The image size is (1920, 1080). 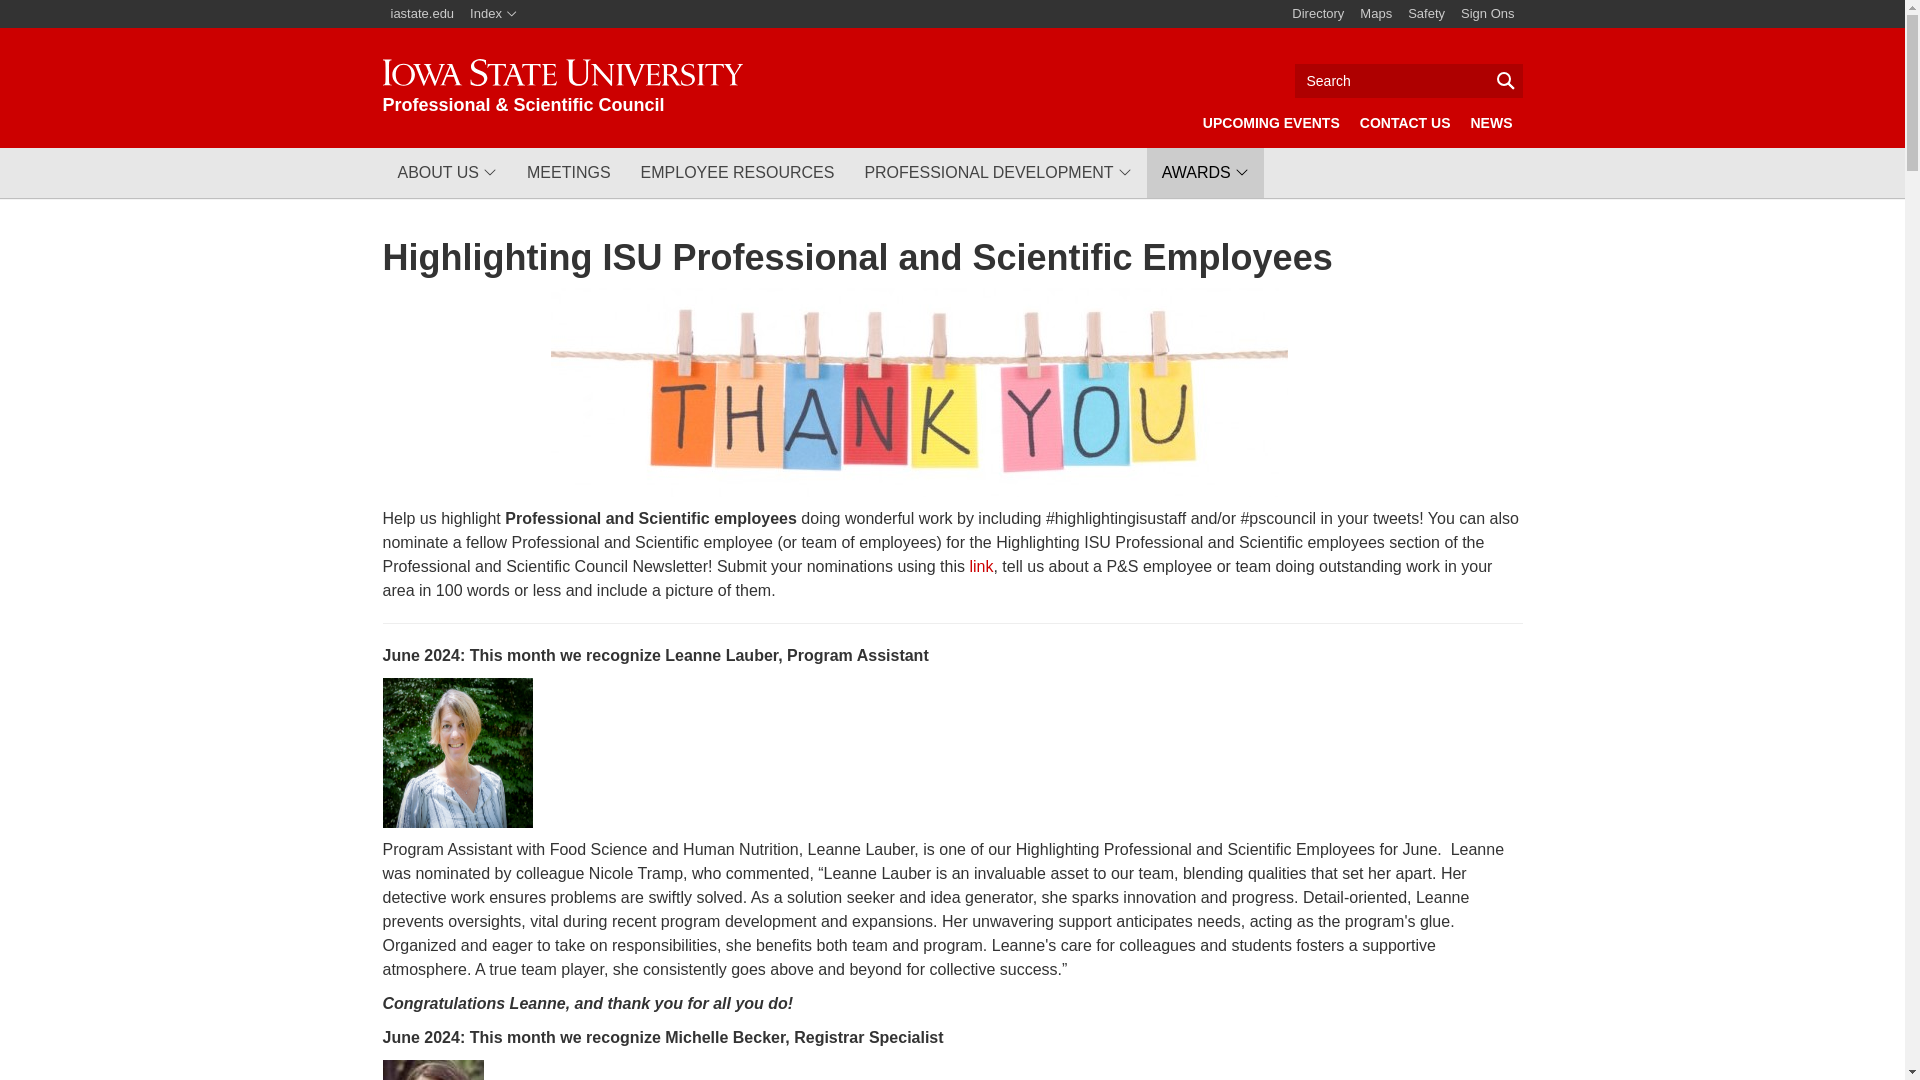 I want to click on CONTACT US, so click(x=1405, y=122).